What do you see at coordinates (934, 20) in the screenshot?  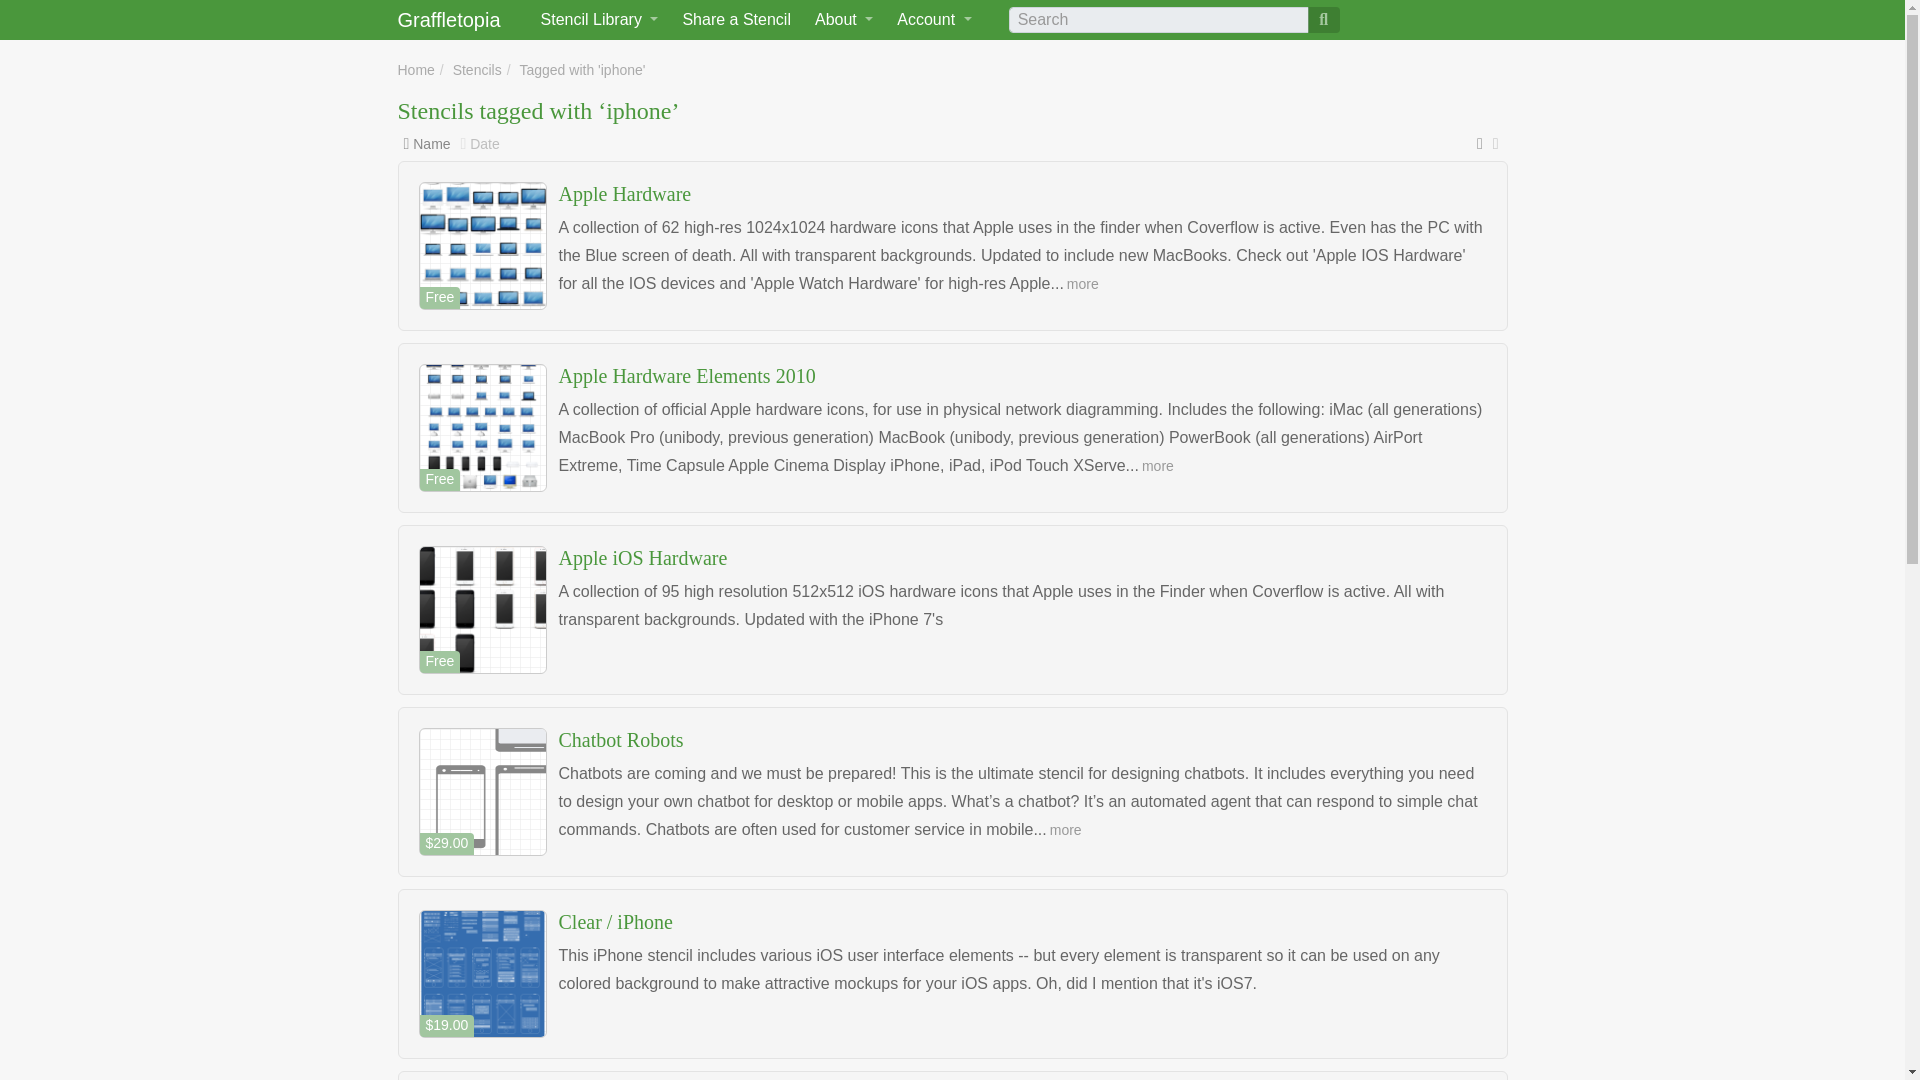 I see `Account` at bounding box center [934, 20].